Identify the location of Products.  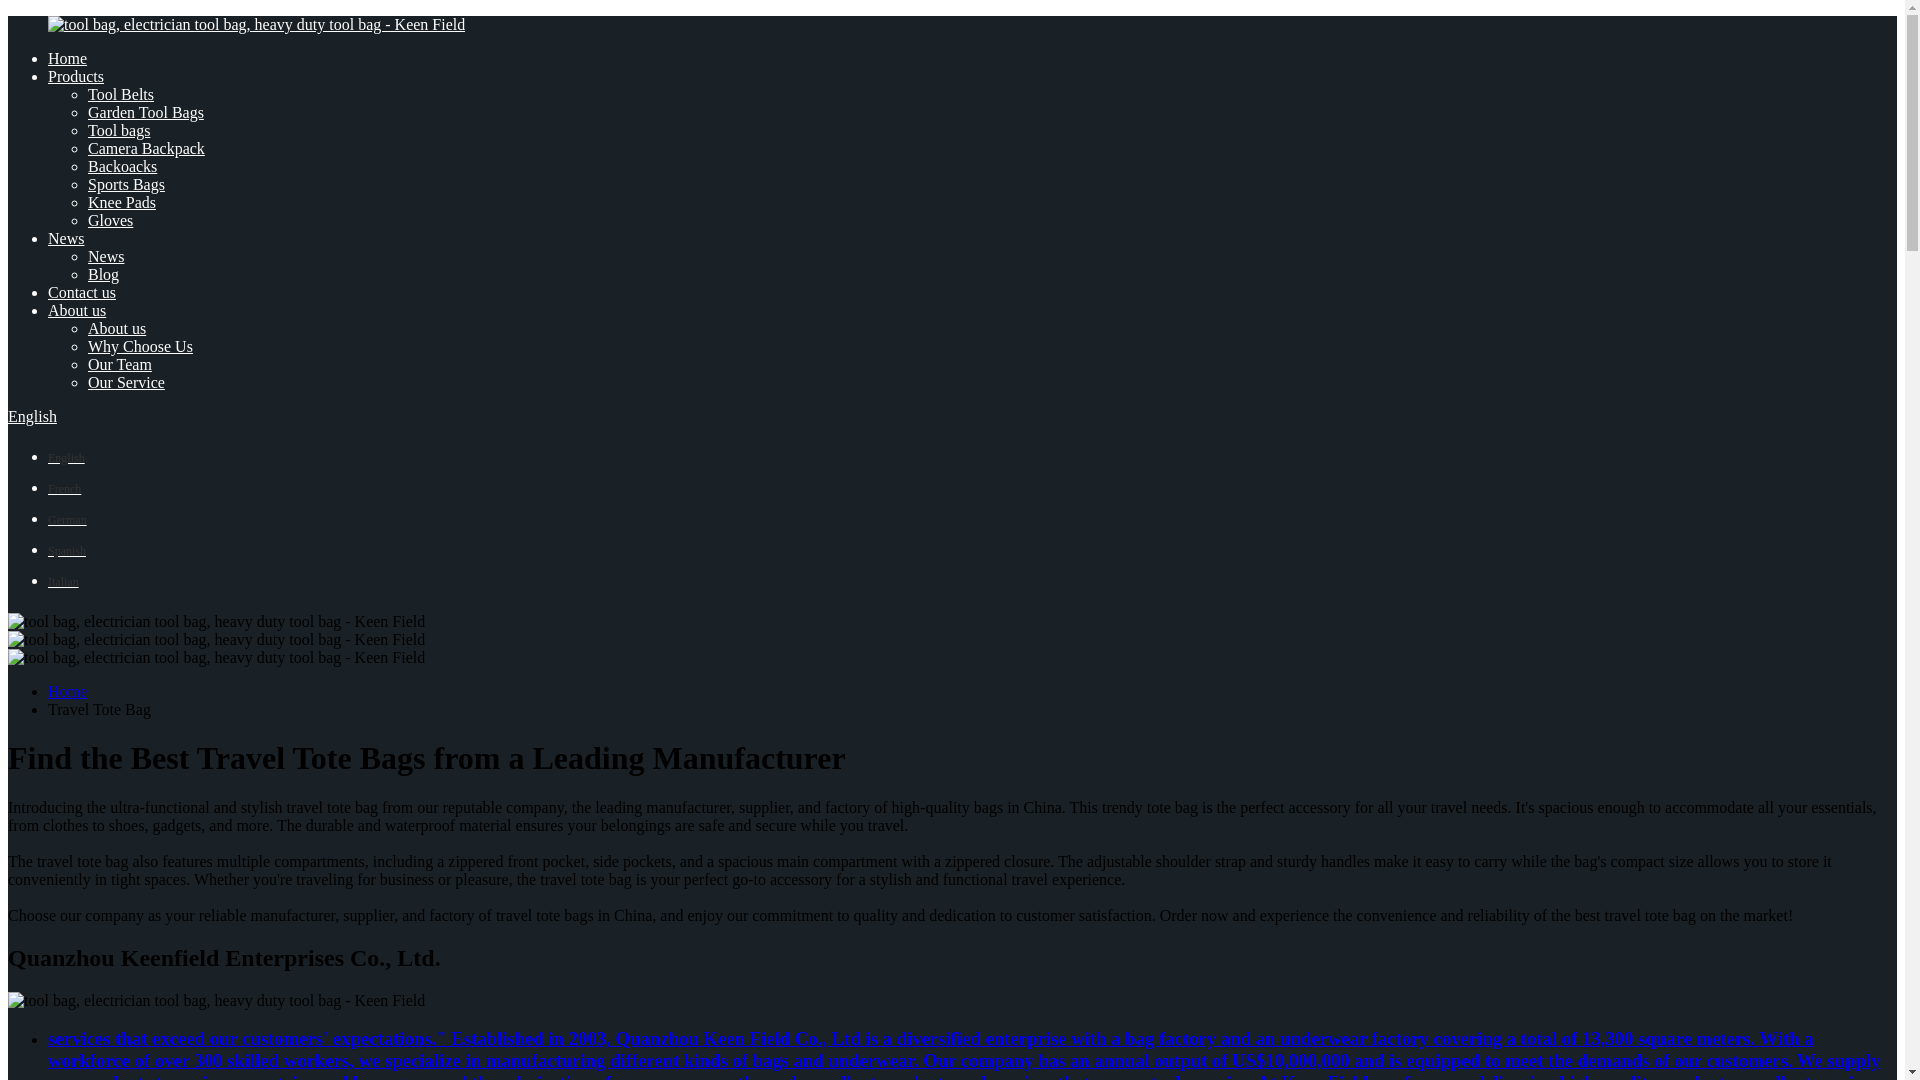
(76, 76).